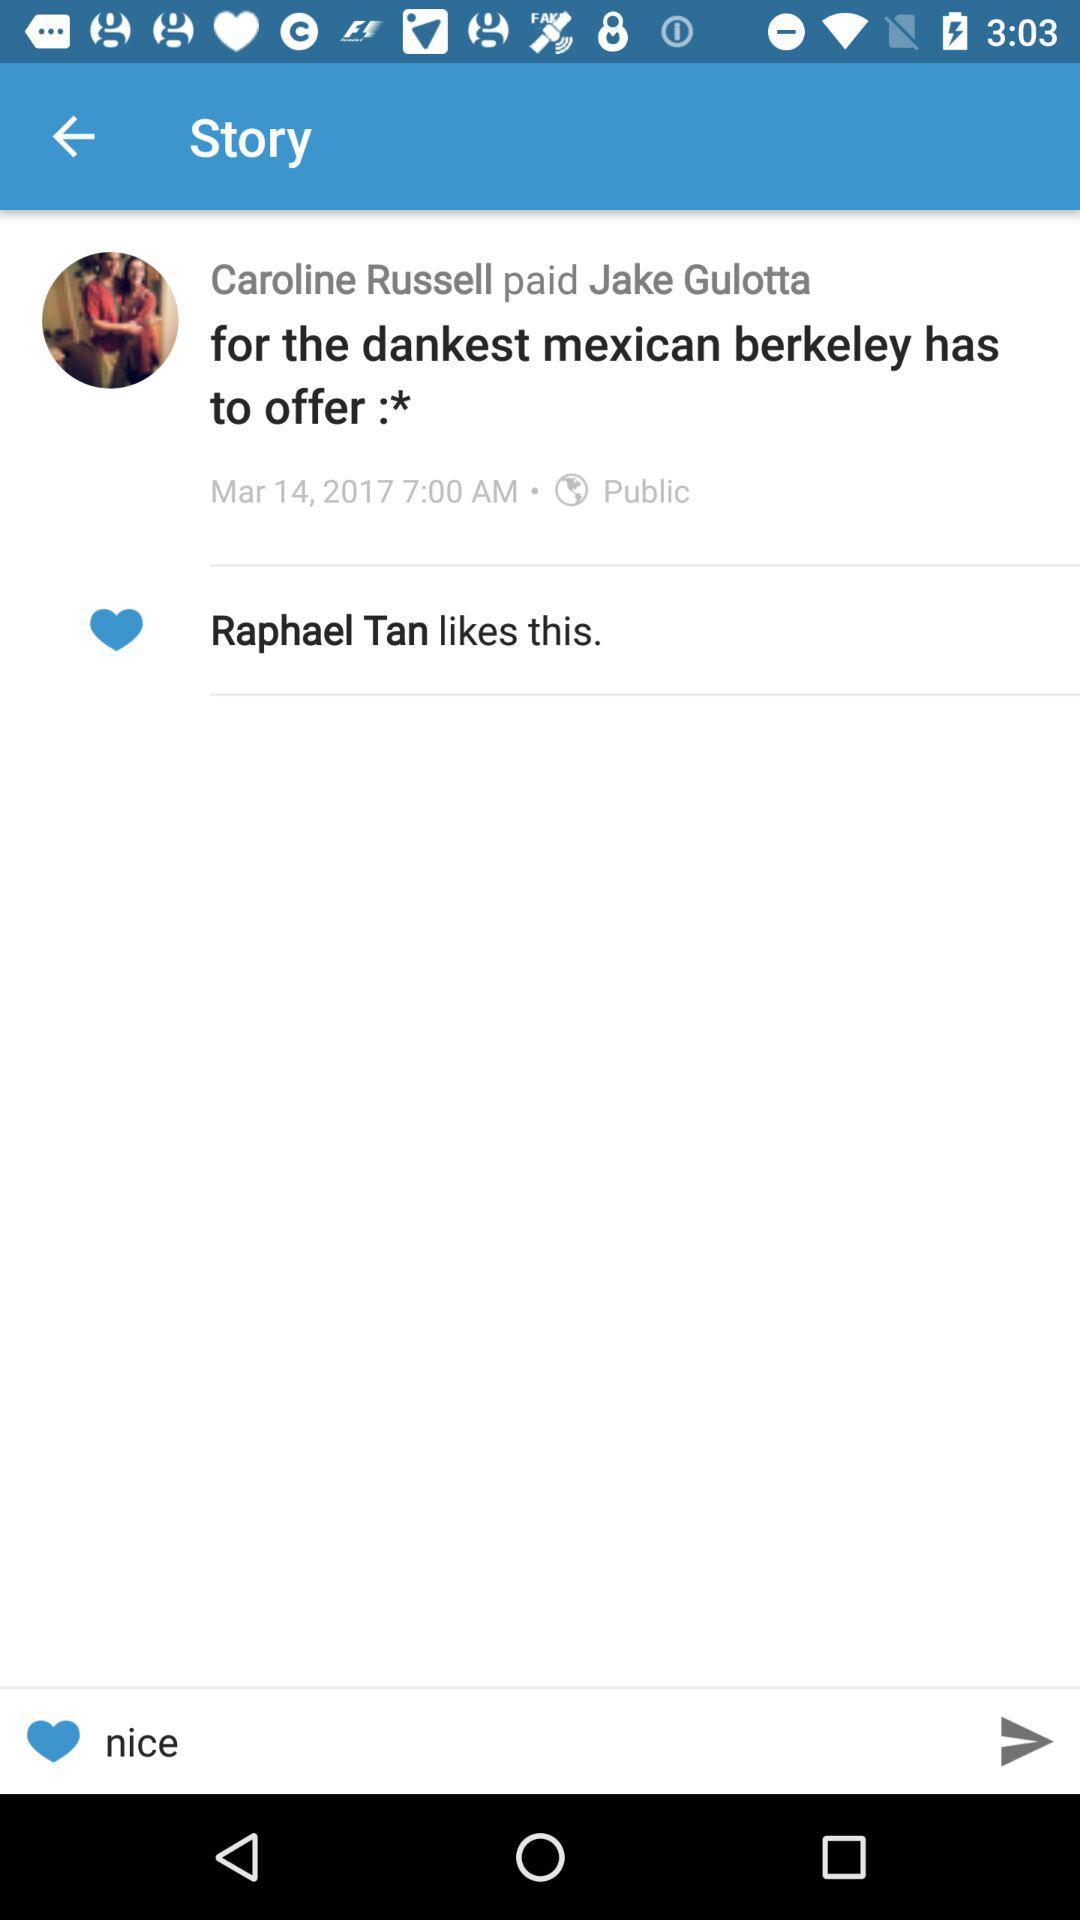 The image size is (1080, 1920). Describe the element at coordinates (624, 374) in the screenshot. I see `press for the dankest` at that location.